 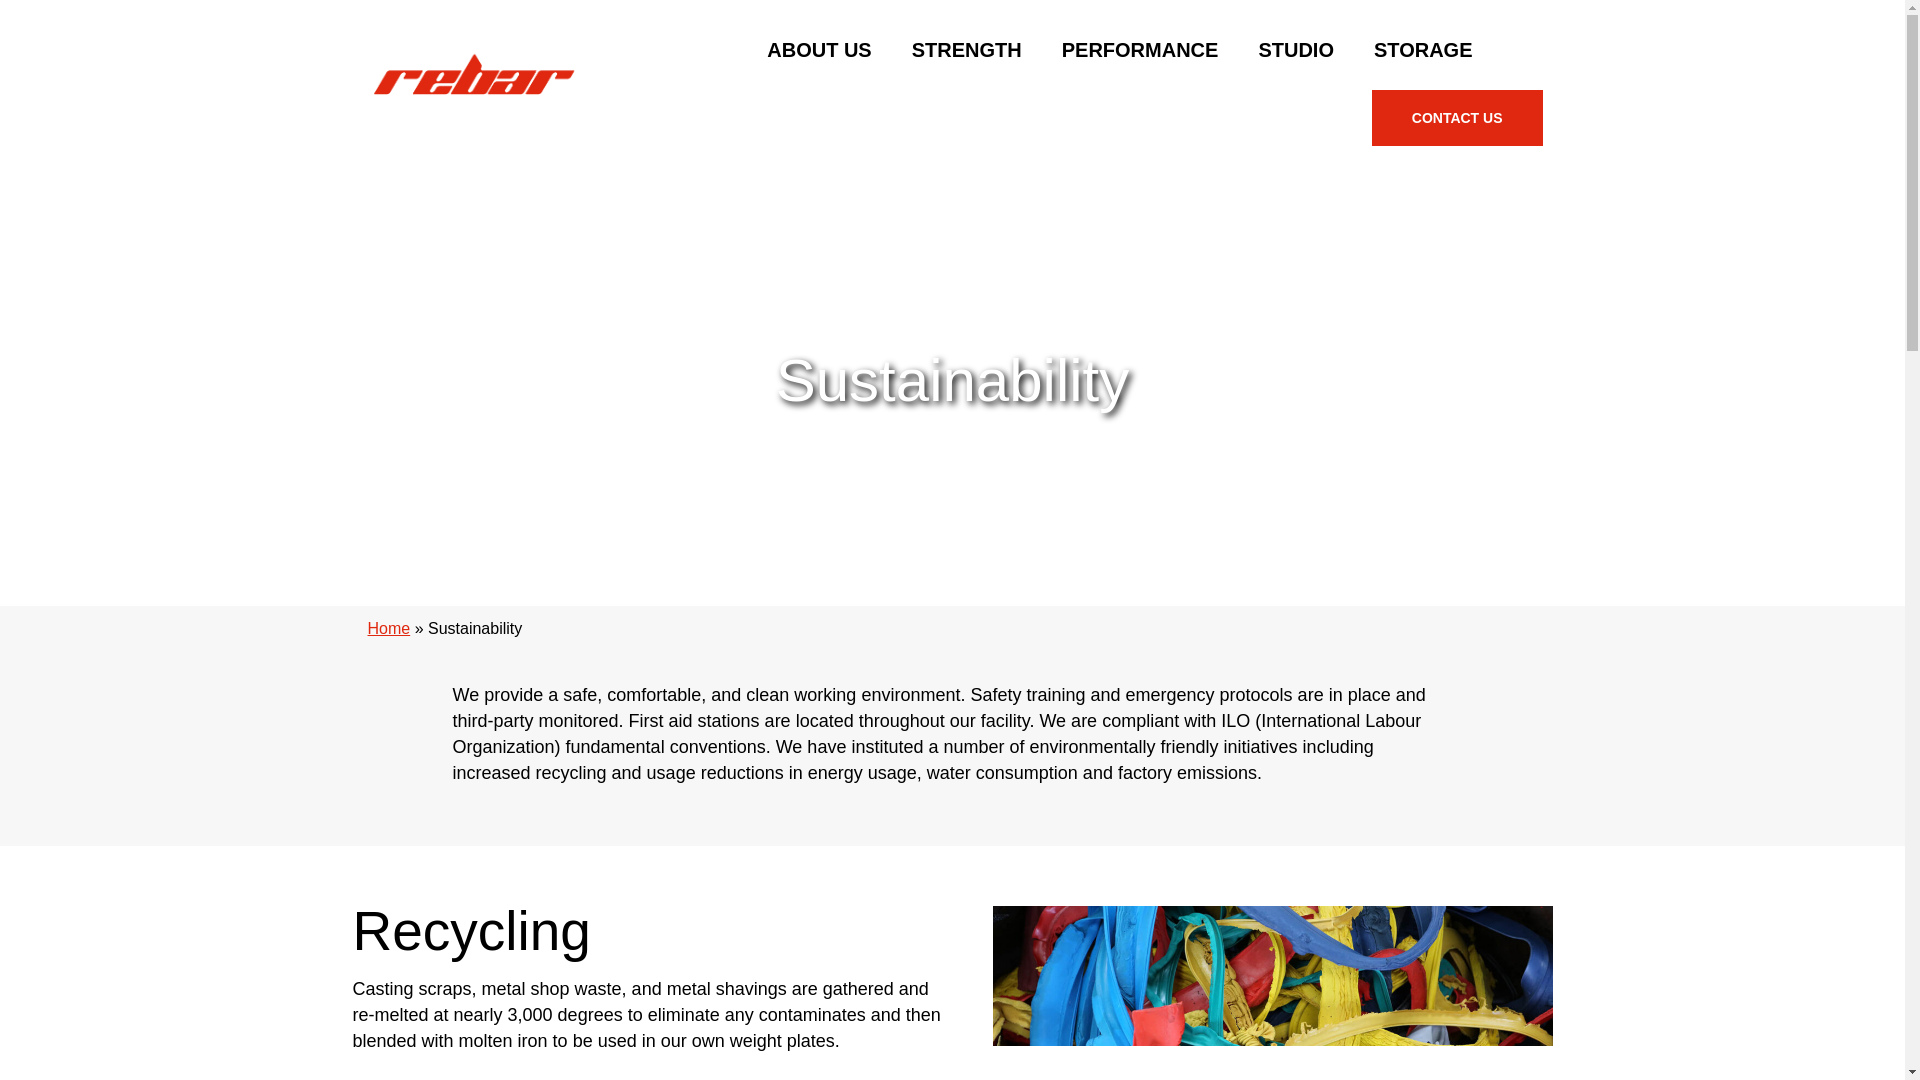 I want to click on ABOUT US, so click(x=818, y=49).